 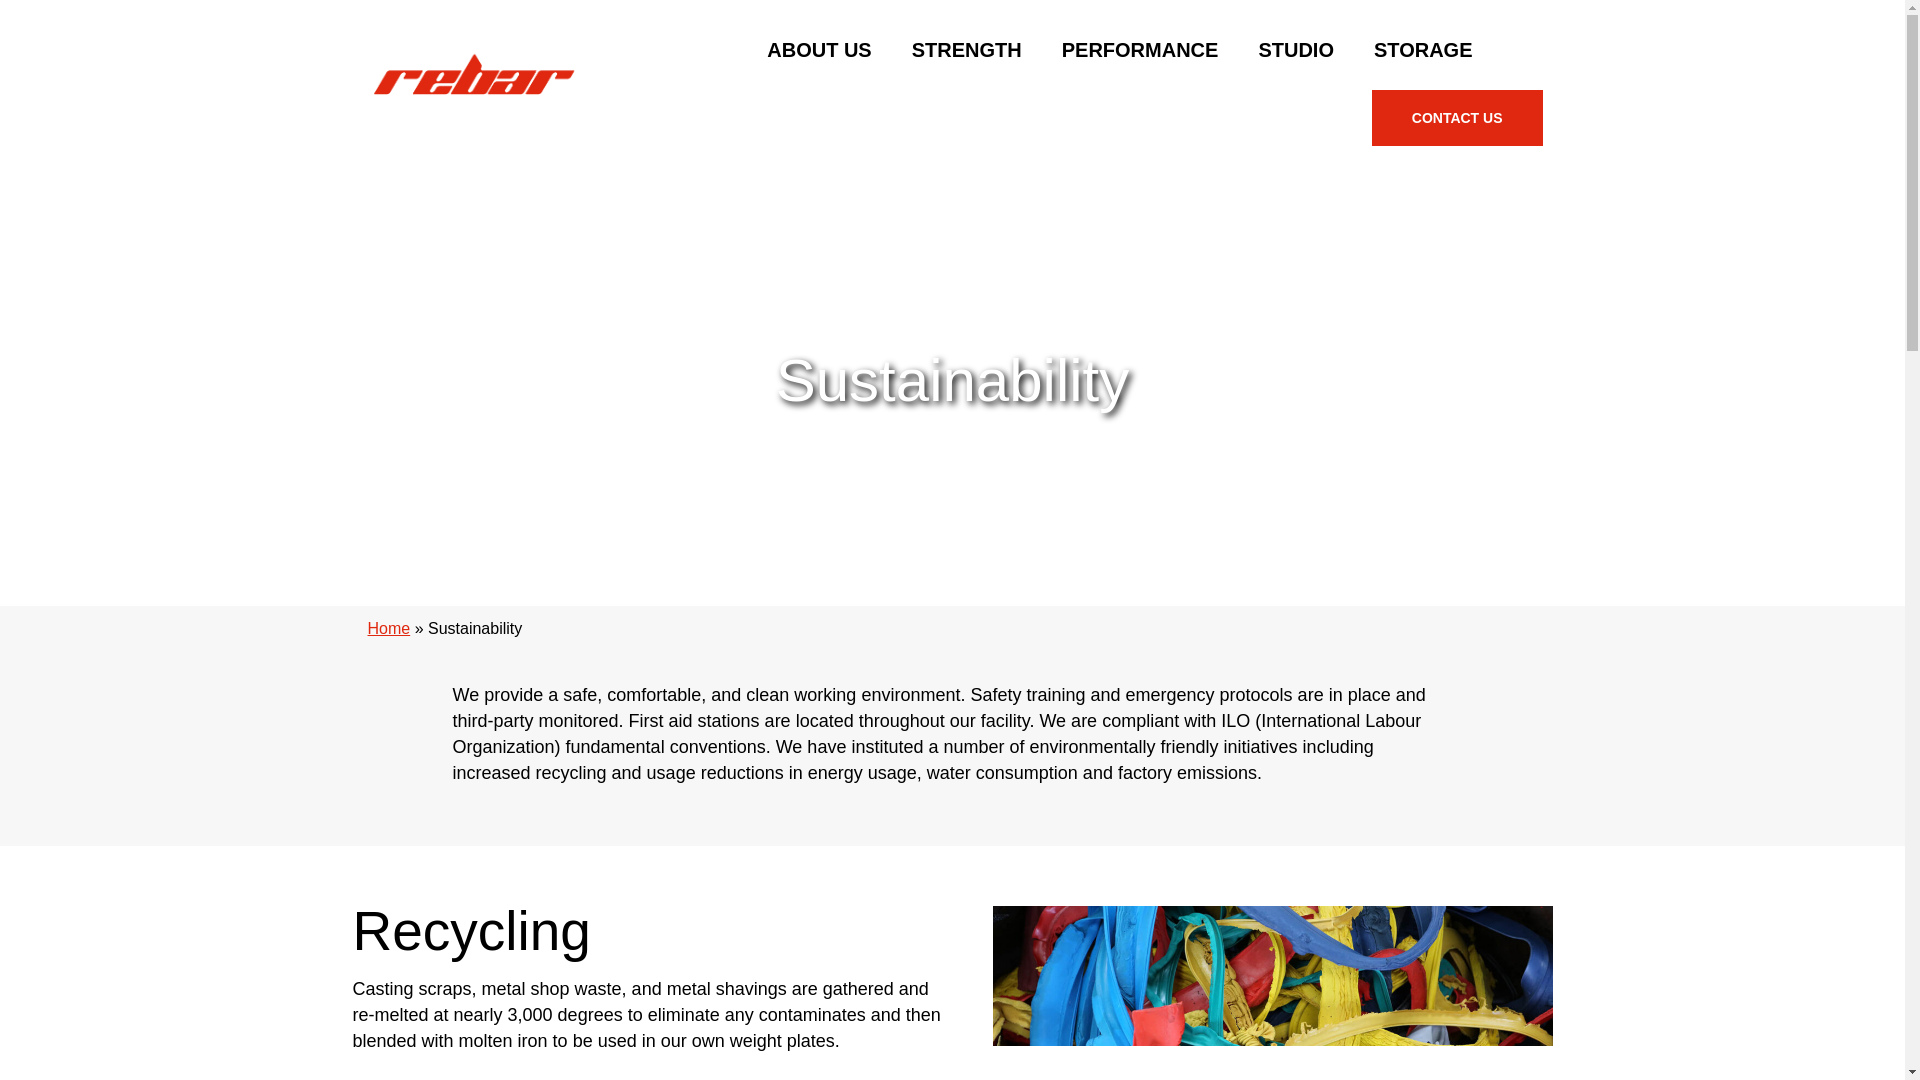 I want to click on ABOUT US, so click(x=818, y=49).